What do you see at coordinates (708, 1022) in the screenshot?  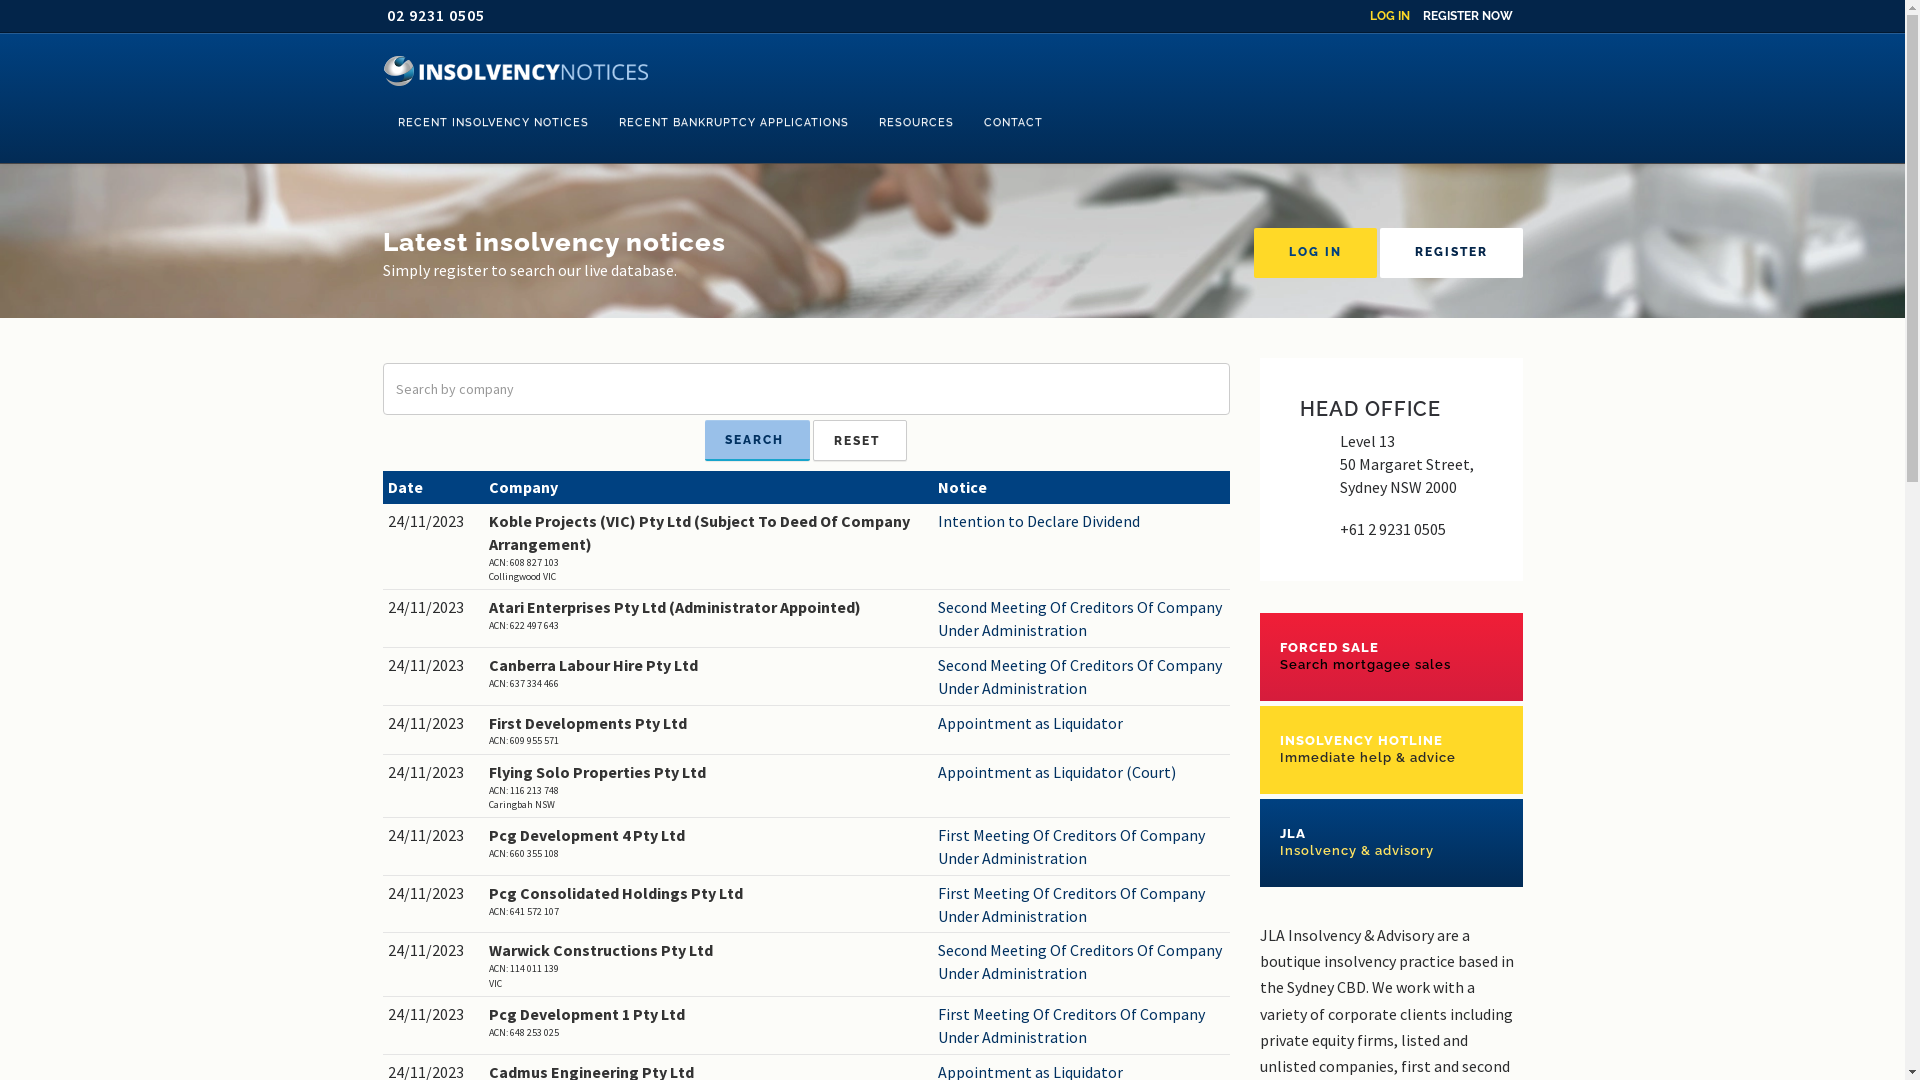 I see `Pcg Development 1 Pty Ltd
ACN: 648 253 025` at bounding box center [708, 1022].